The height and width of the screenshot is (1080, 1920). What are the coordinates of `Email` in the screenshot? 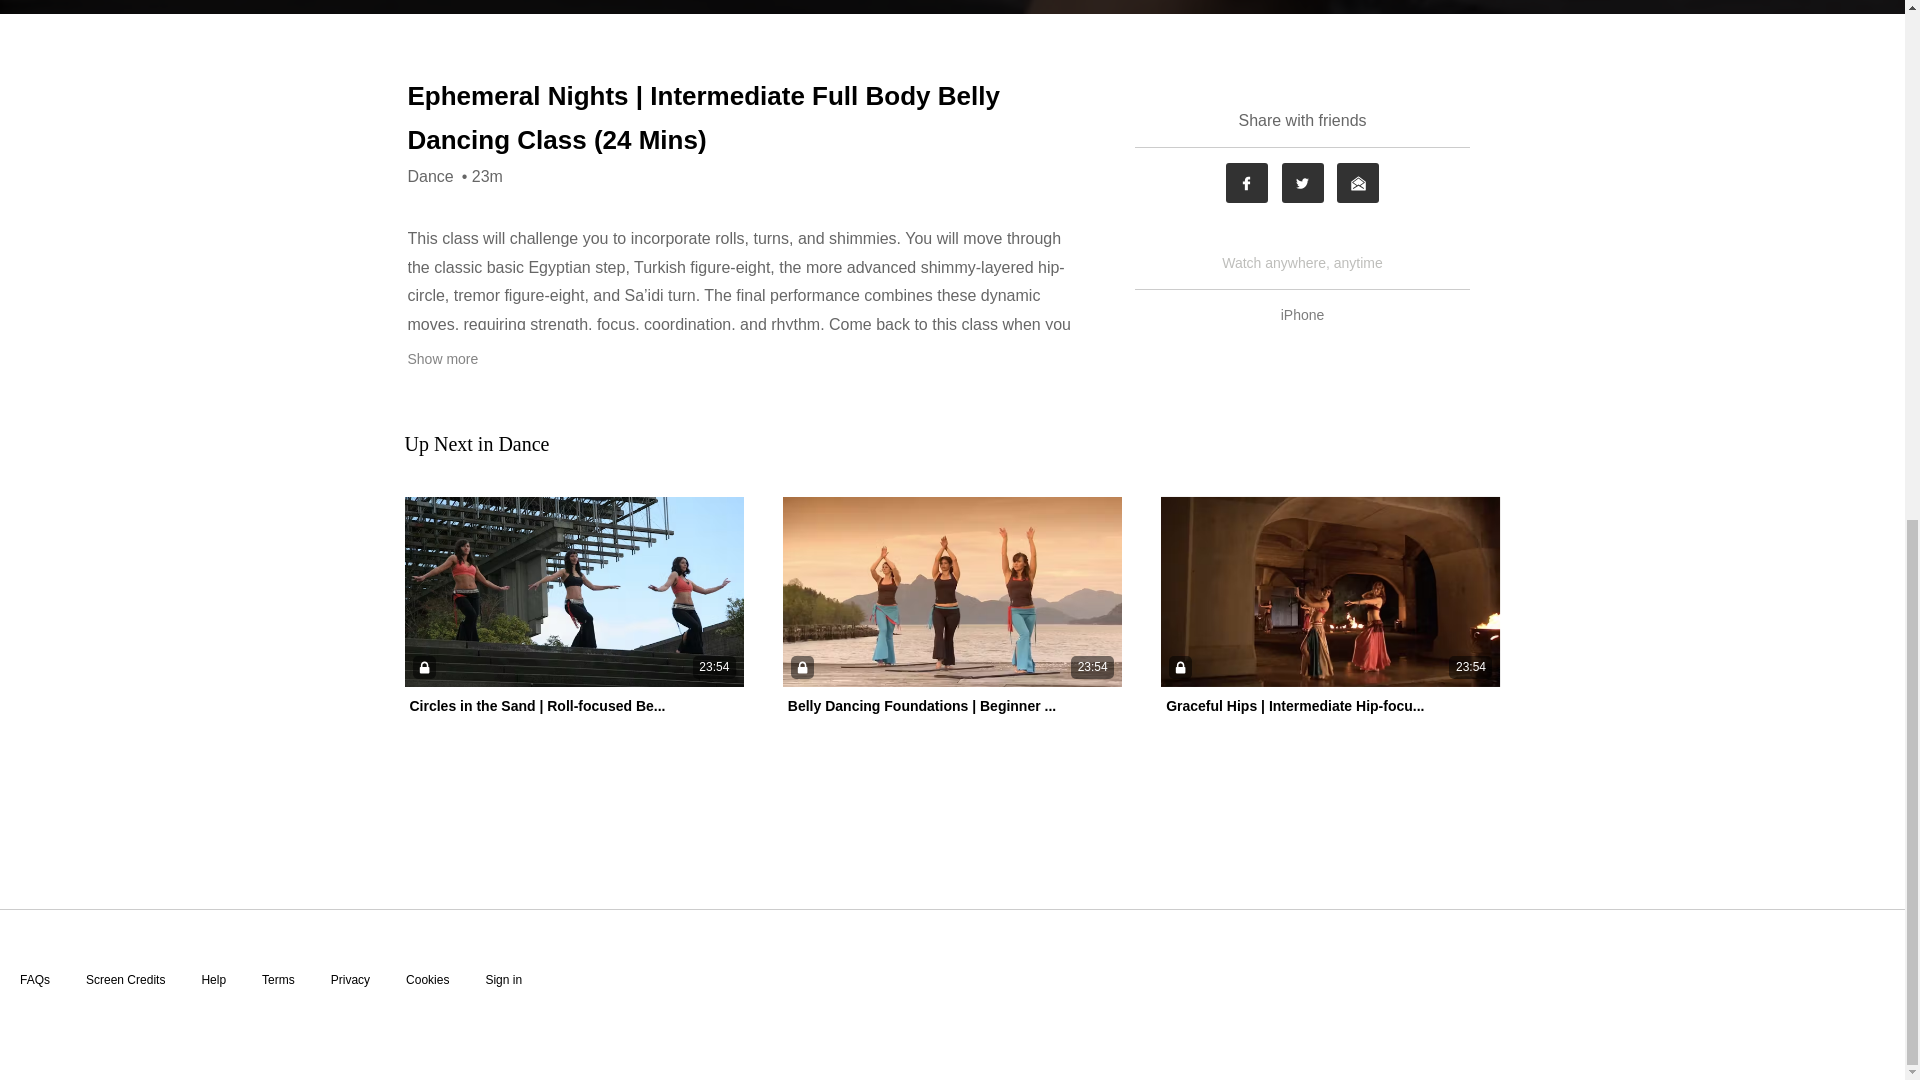 It's located at (1357, 183).